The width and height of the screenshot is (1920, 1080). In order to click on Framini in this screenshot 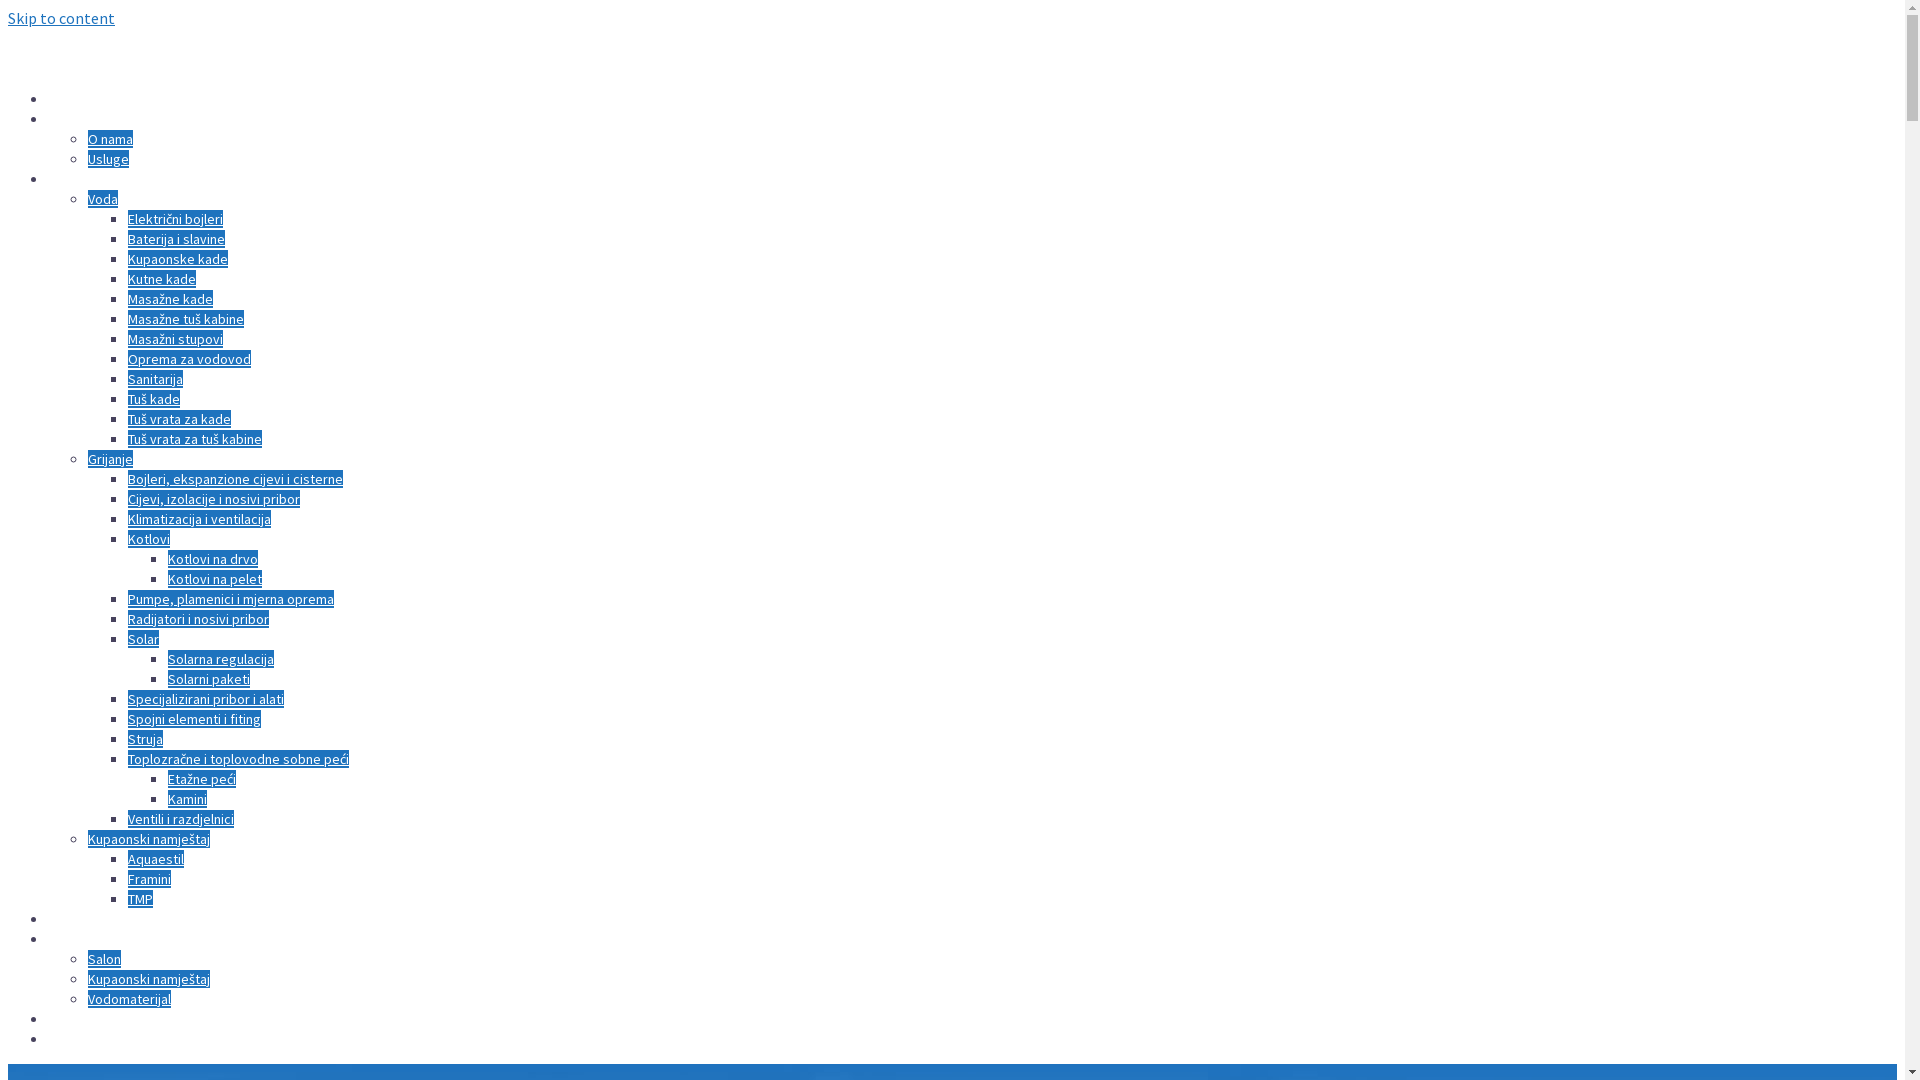, I will do `click(150, 879)`.